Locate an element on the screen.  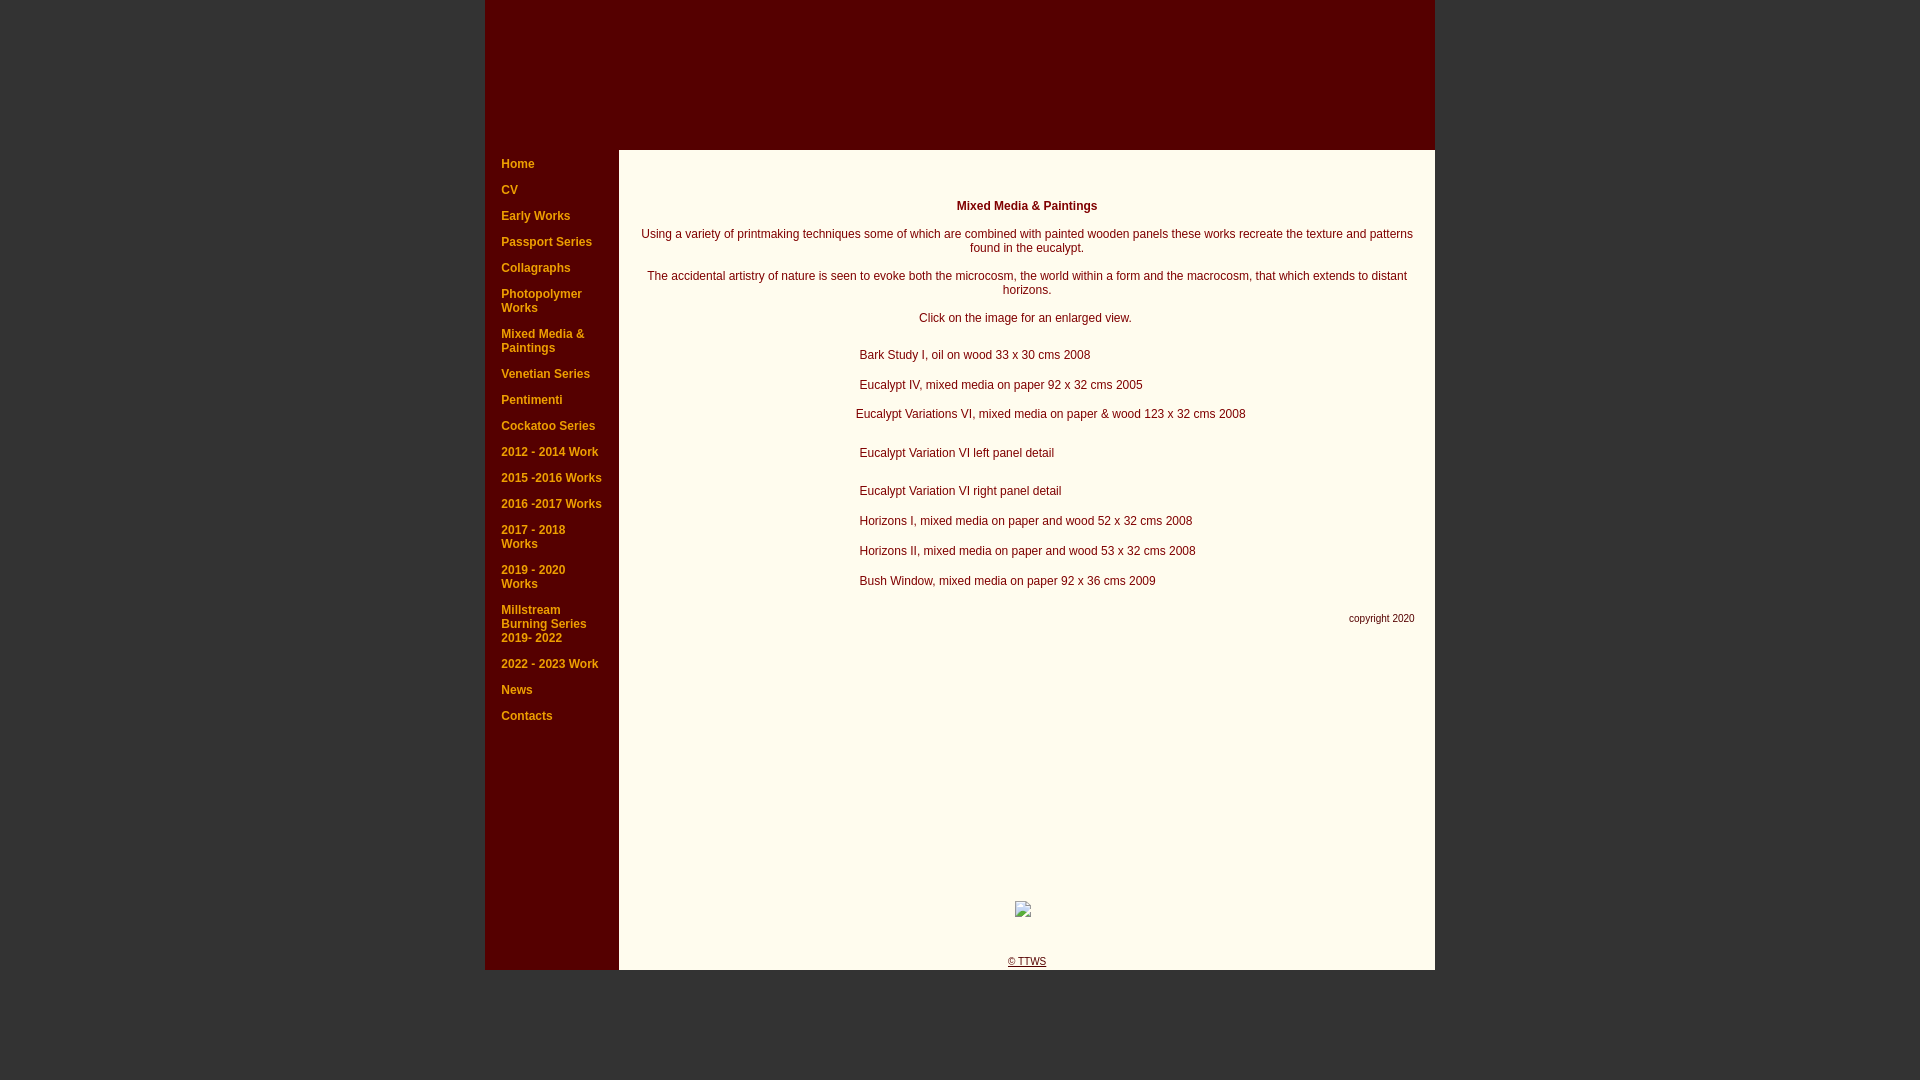
Mixed Media & Paintings is located at coordinates (552, 341).